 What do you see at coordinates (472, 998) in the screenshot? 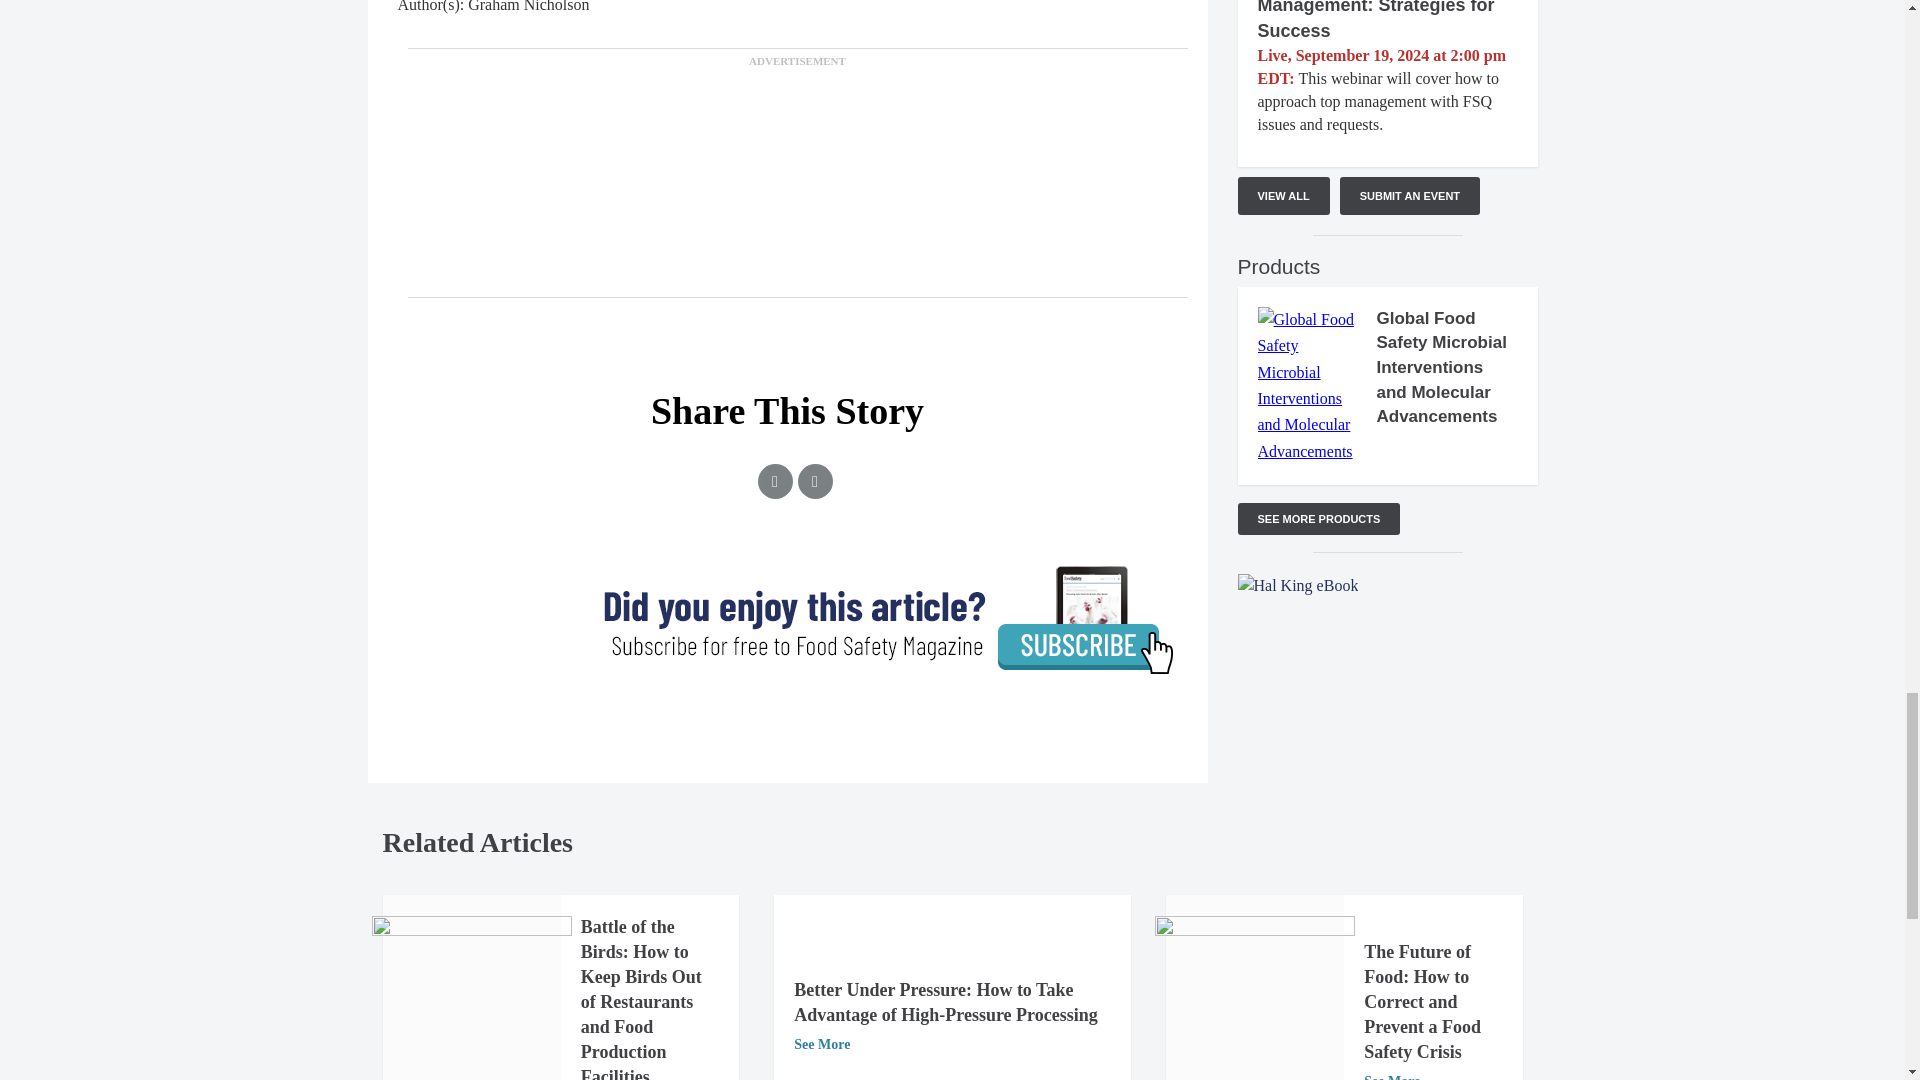
I see `bird-flickr.png` at bounding box center [472, 998].